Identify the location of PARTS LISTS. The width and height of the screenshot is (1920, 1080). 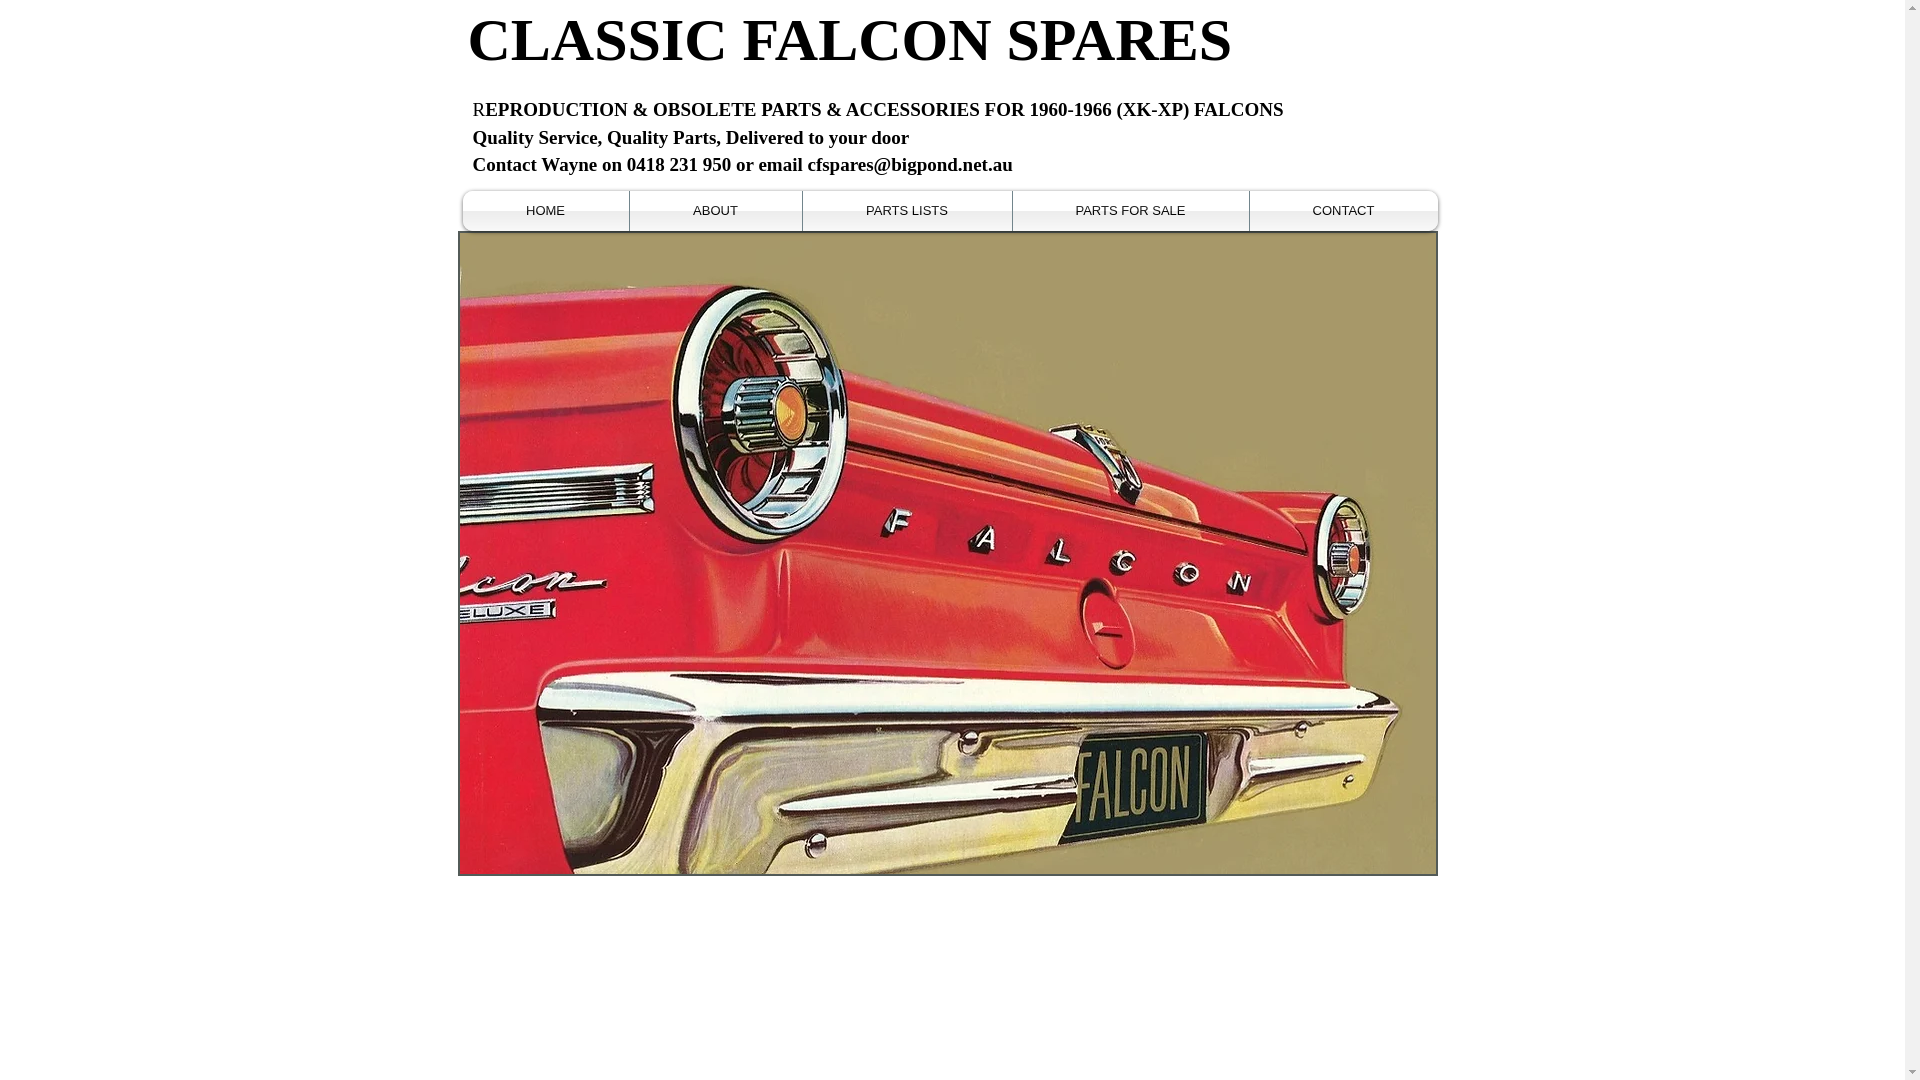
(906, 211).